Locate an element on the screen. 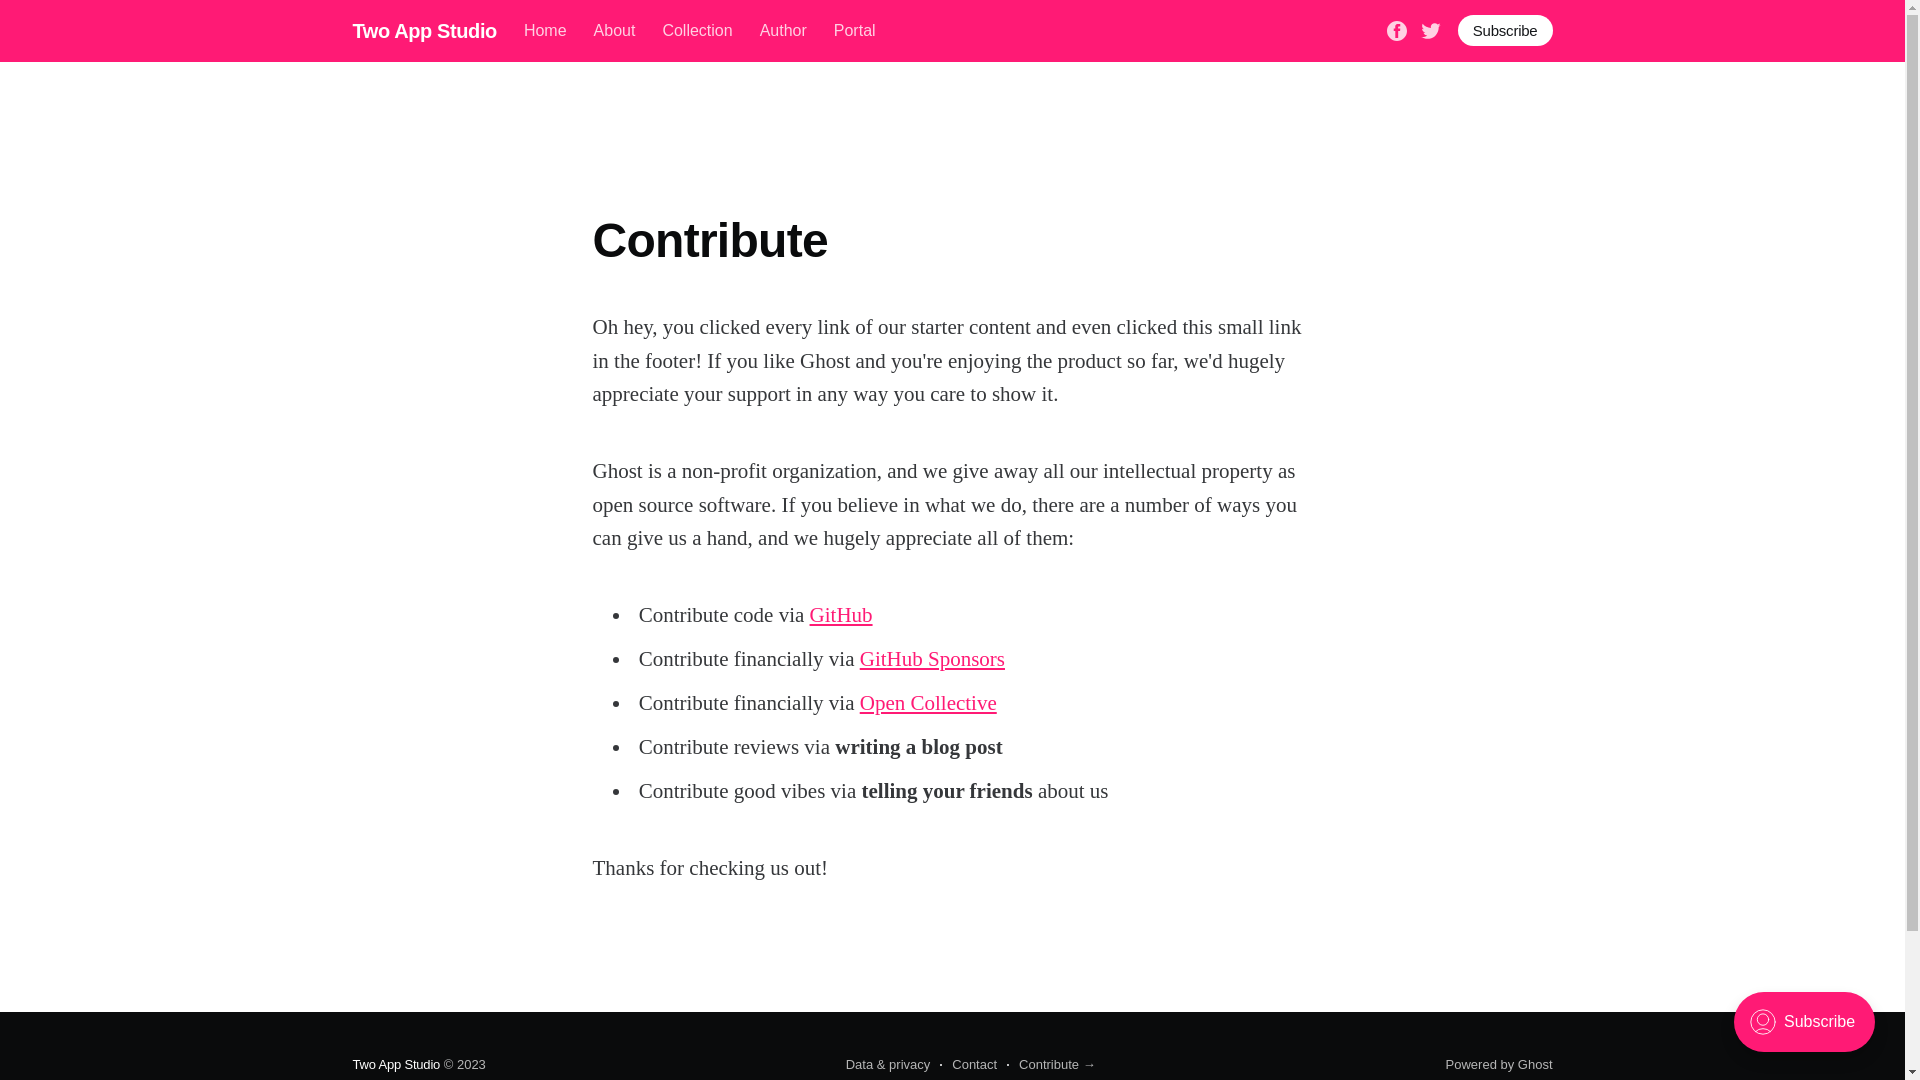 The height and width of the screenshot is (1080, 1920). About is located at coordinates (615, 31).